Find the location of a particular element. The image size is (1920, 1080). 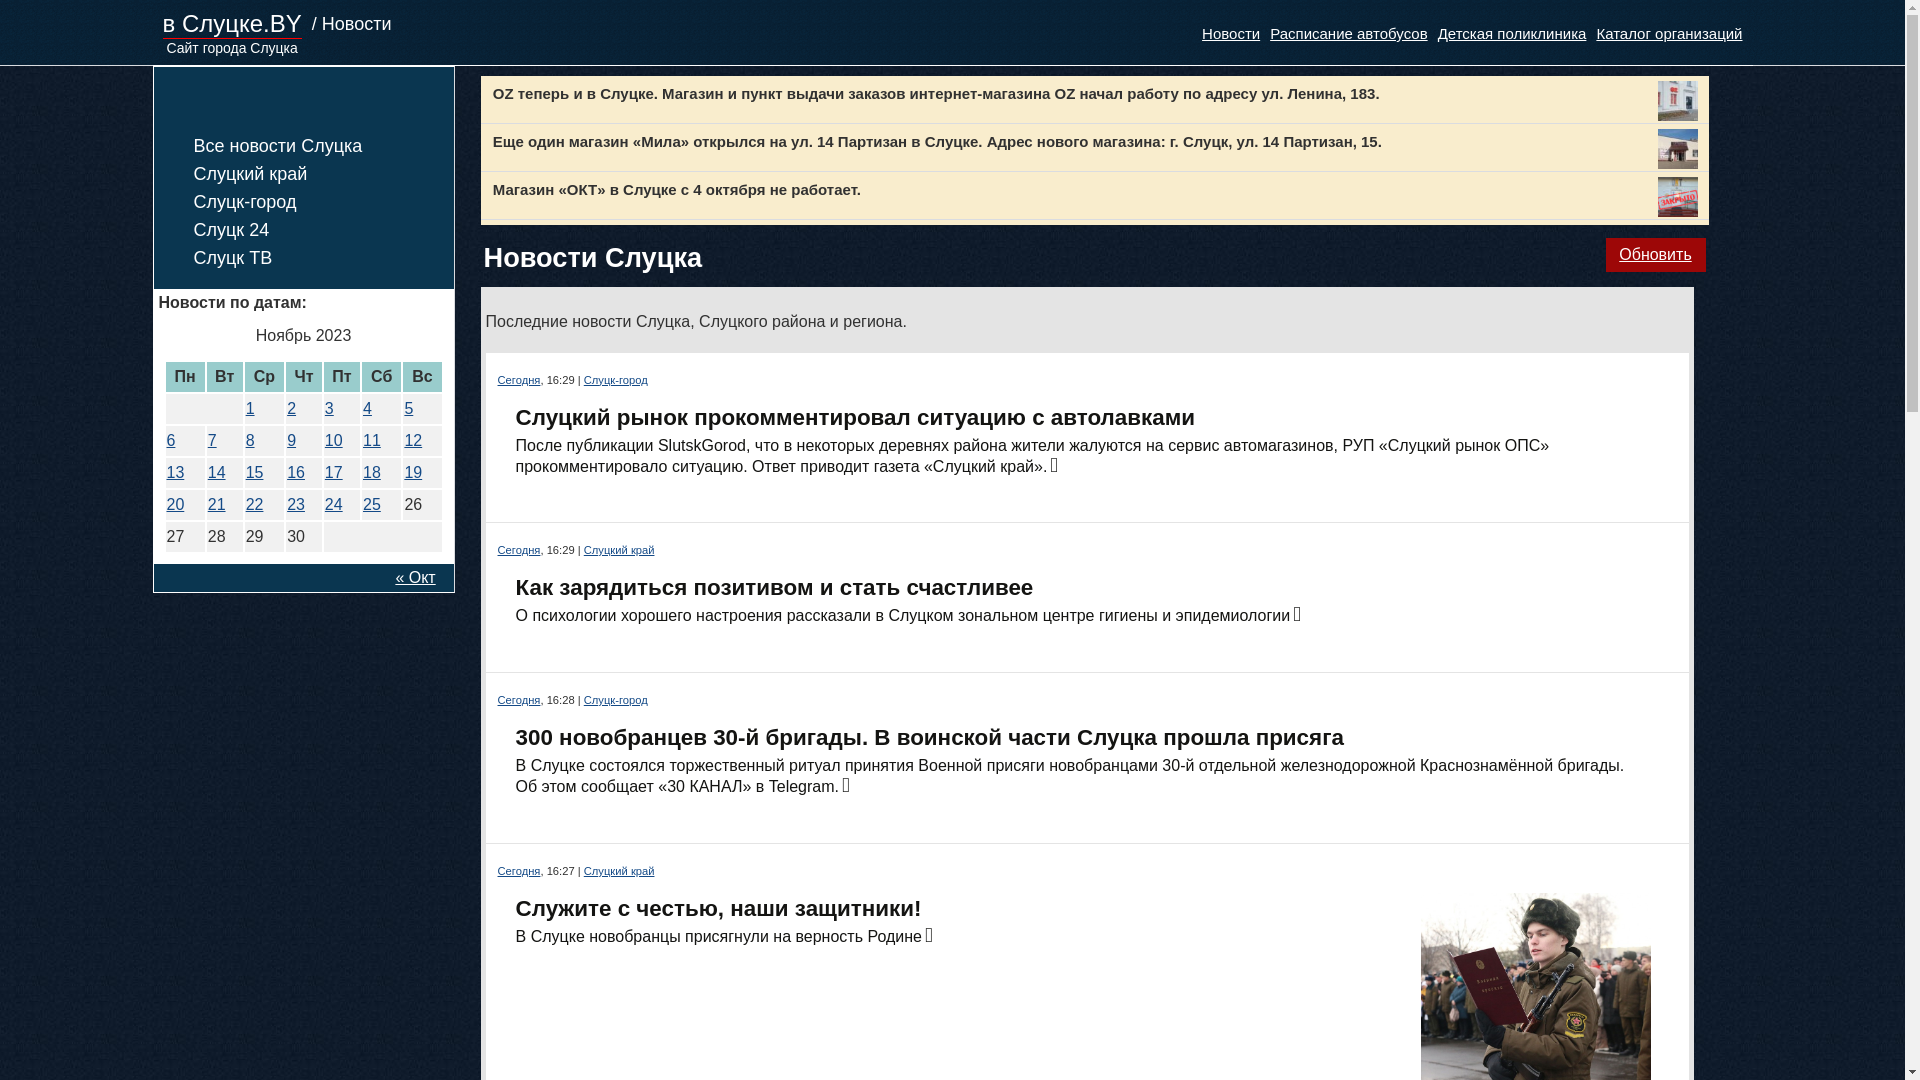

8 is located at coordinates (250, 440).